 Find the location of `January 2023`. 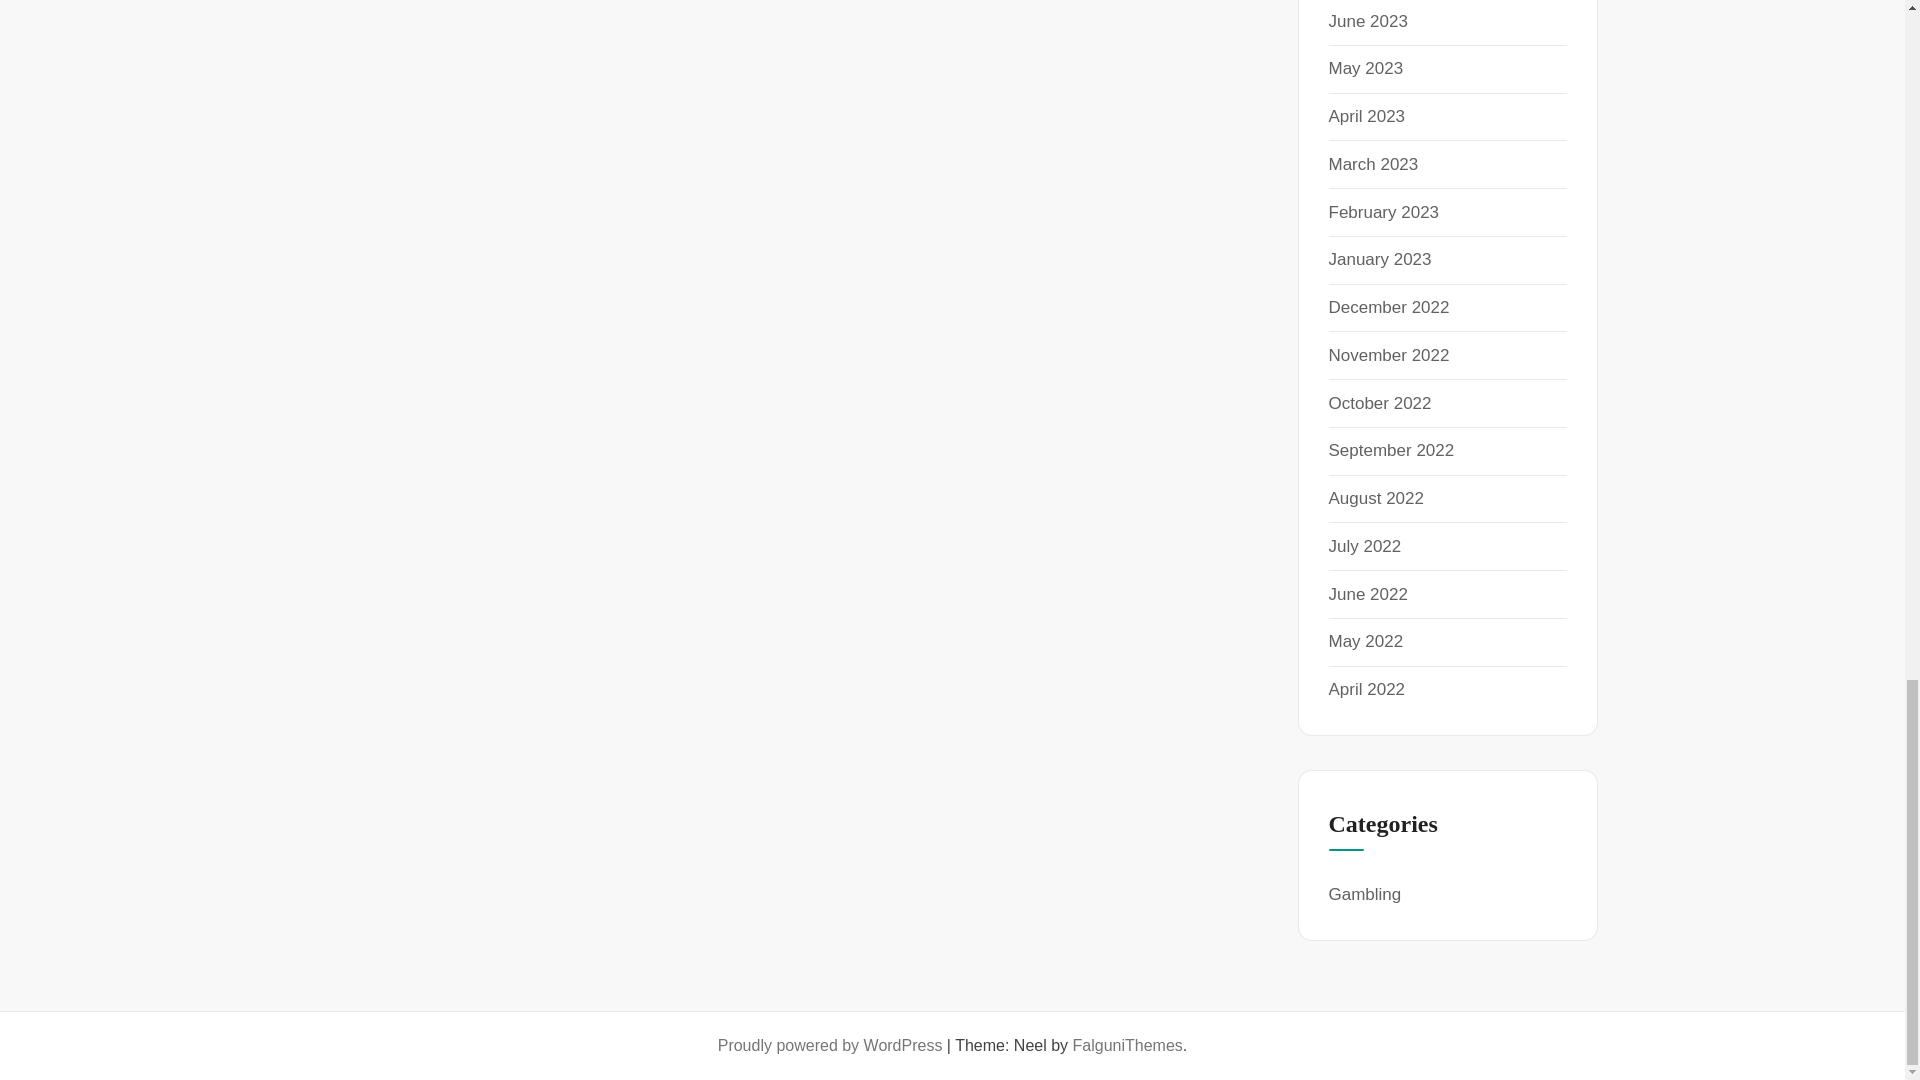

January 2023 is located at coordinates (1379, 258).